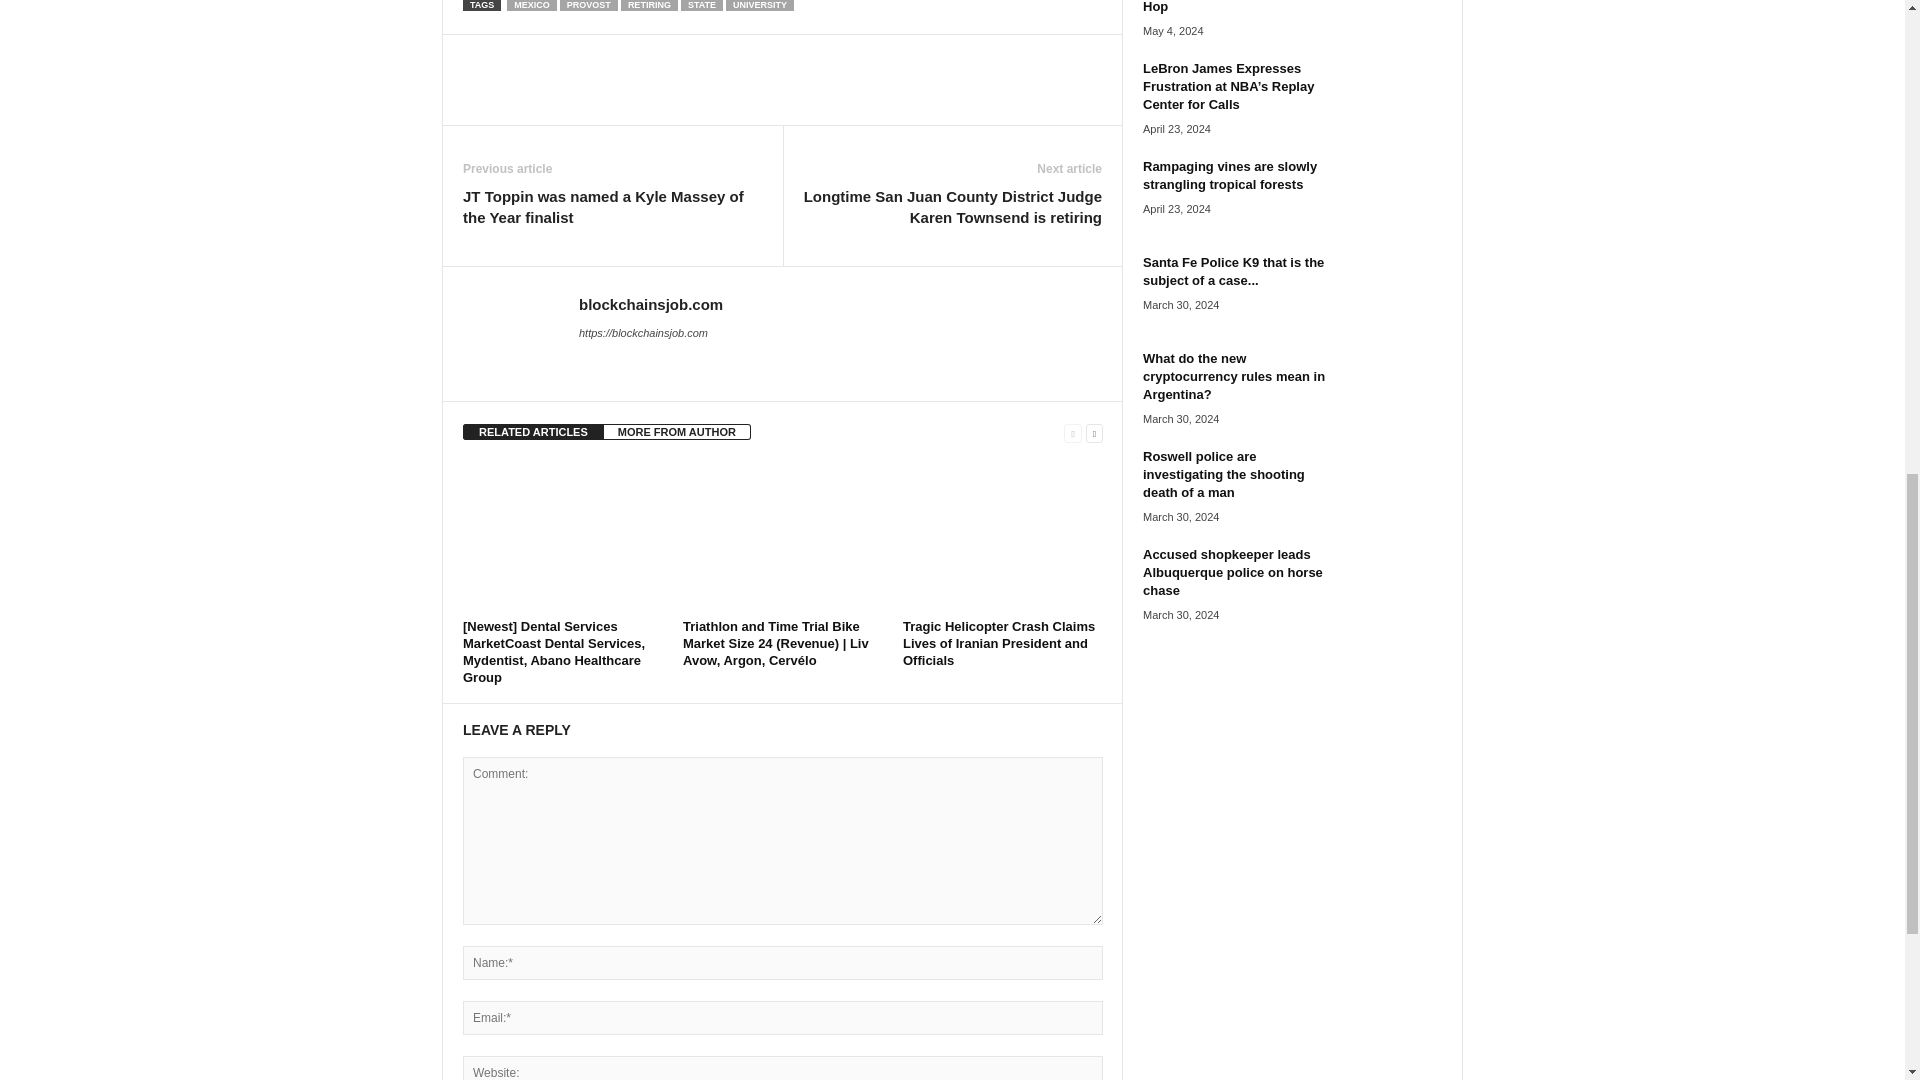 This screenshot has width=1920, height=1080. Describe the element at coordinates (760, 5) in the screenshot. I see `UNIVERSITY` at that location.